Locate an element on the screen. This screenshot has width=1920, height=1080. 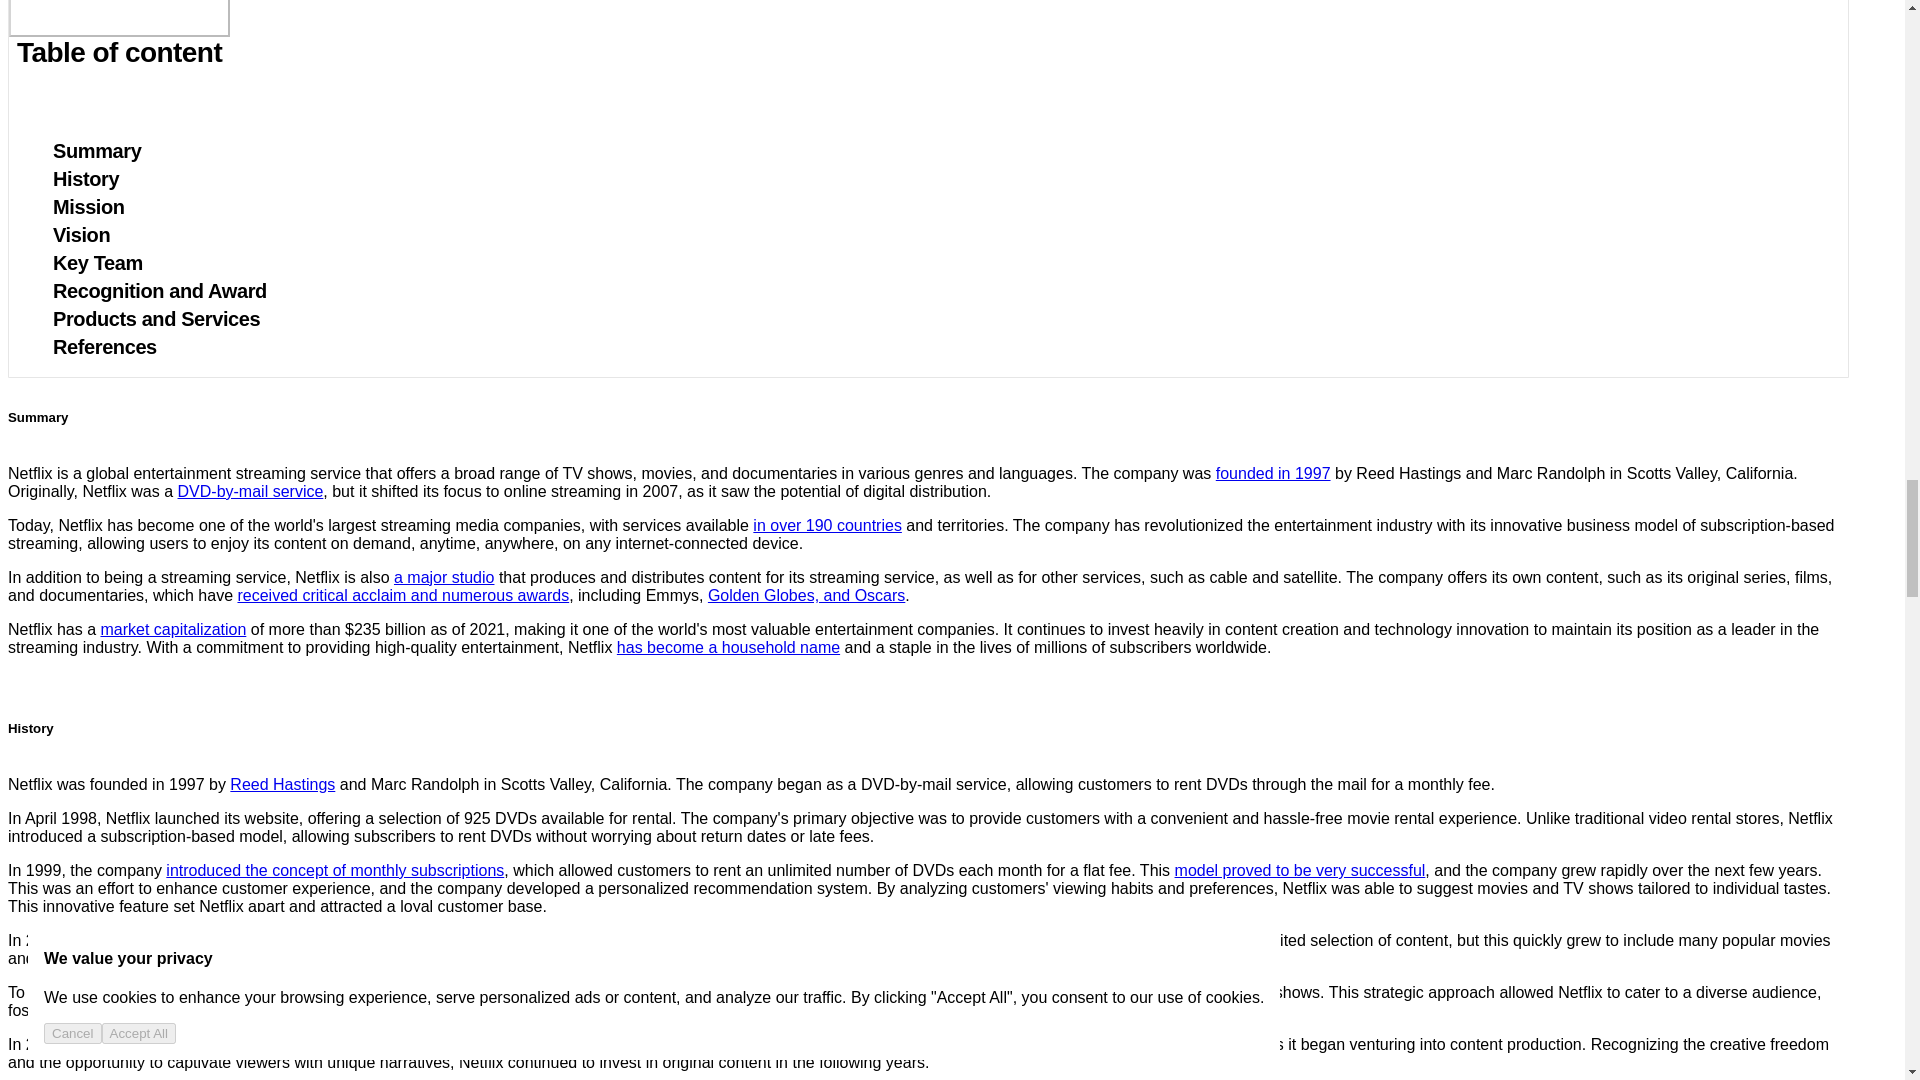
Golden Globes, and Oscars is located at coordinates (806, 595).